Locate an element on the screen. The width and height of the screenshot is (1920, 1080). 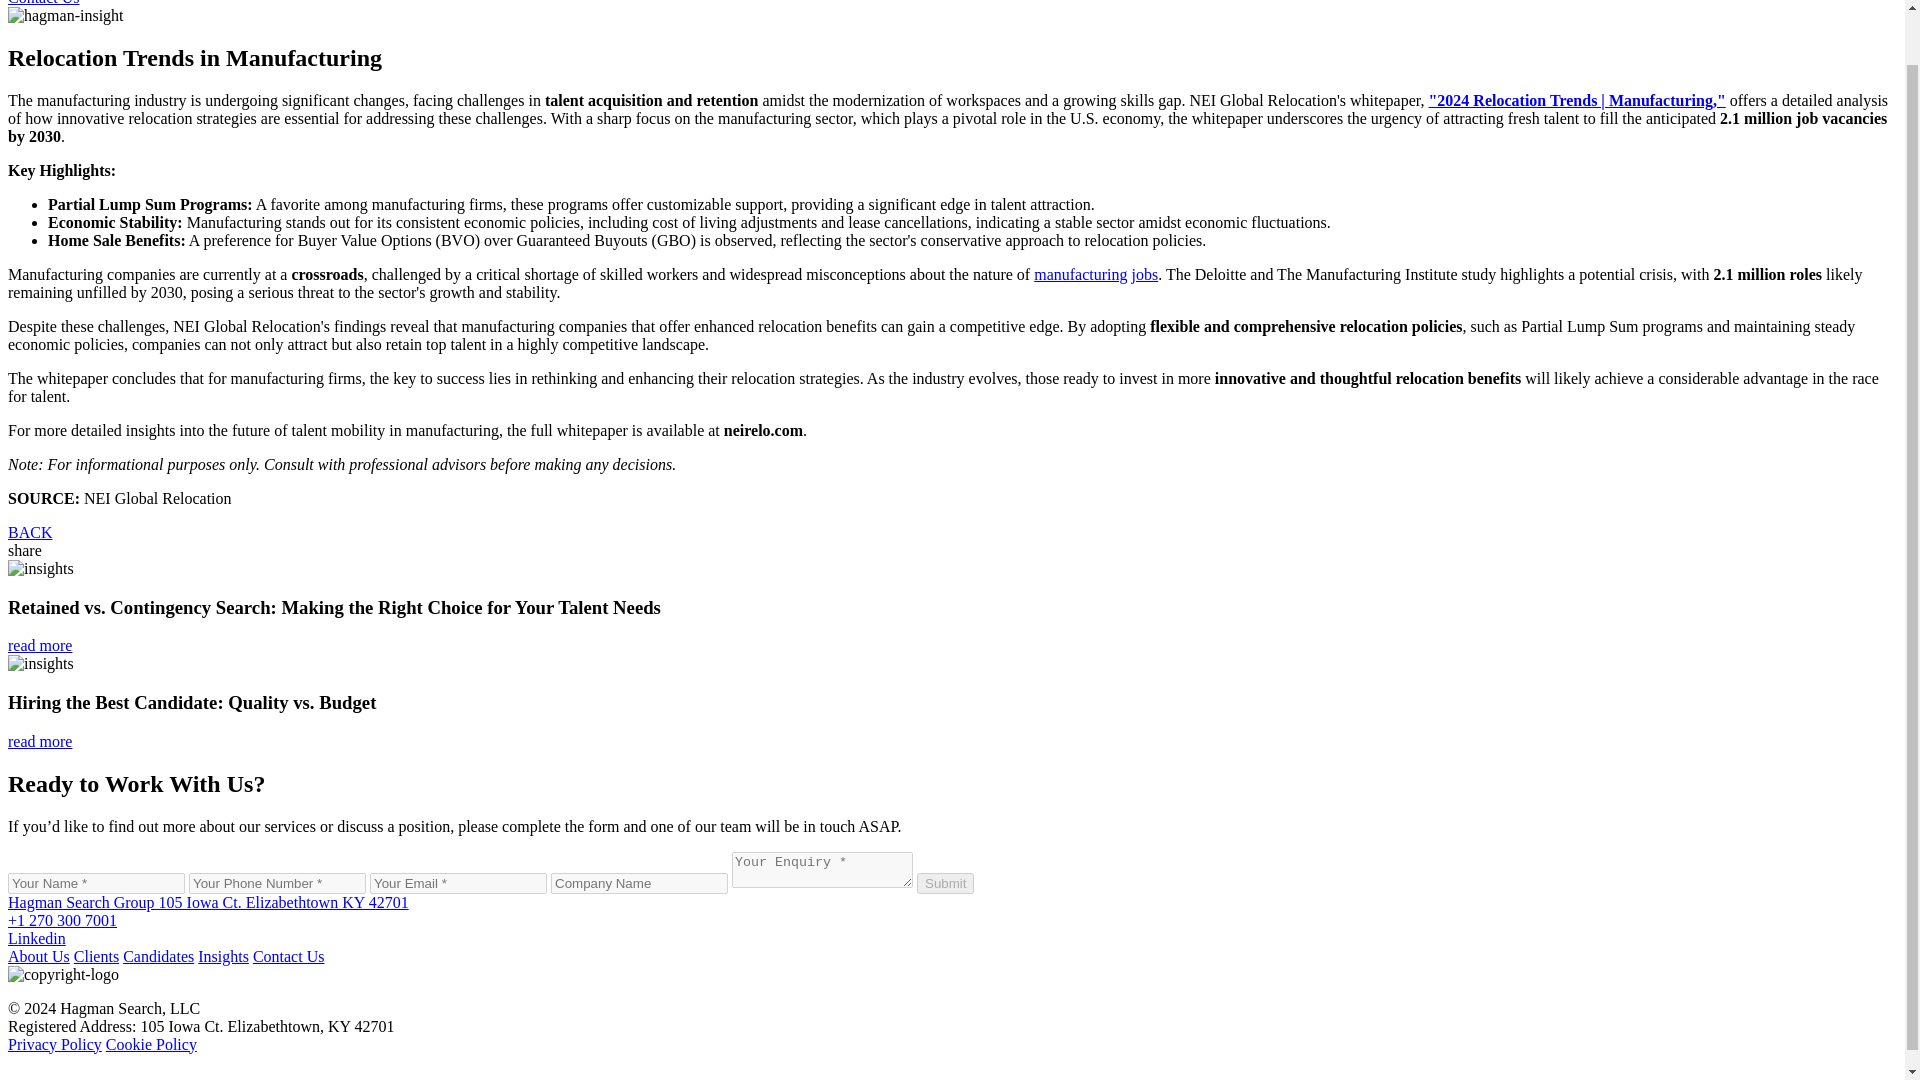
Contact Us is located at coordinates (288, 956).